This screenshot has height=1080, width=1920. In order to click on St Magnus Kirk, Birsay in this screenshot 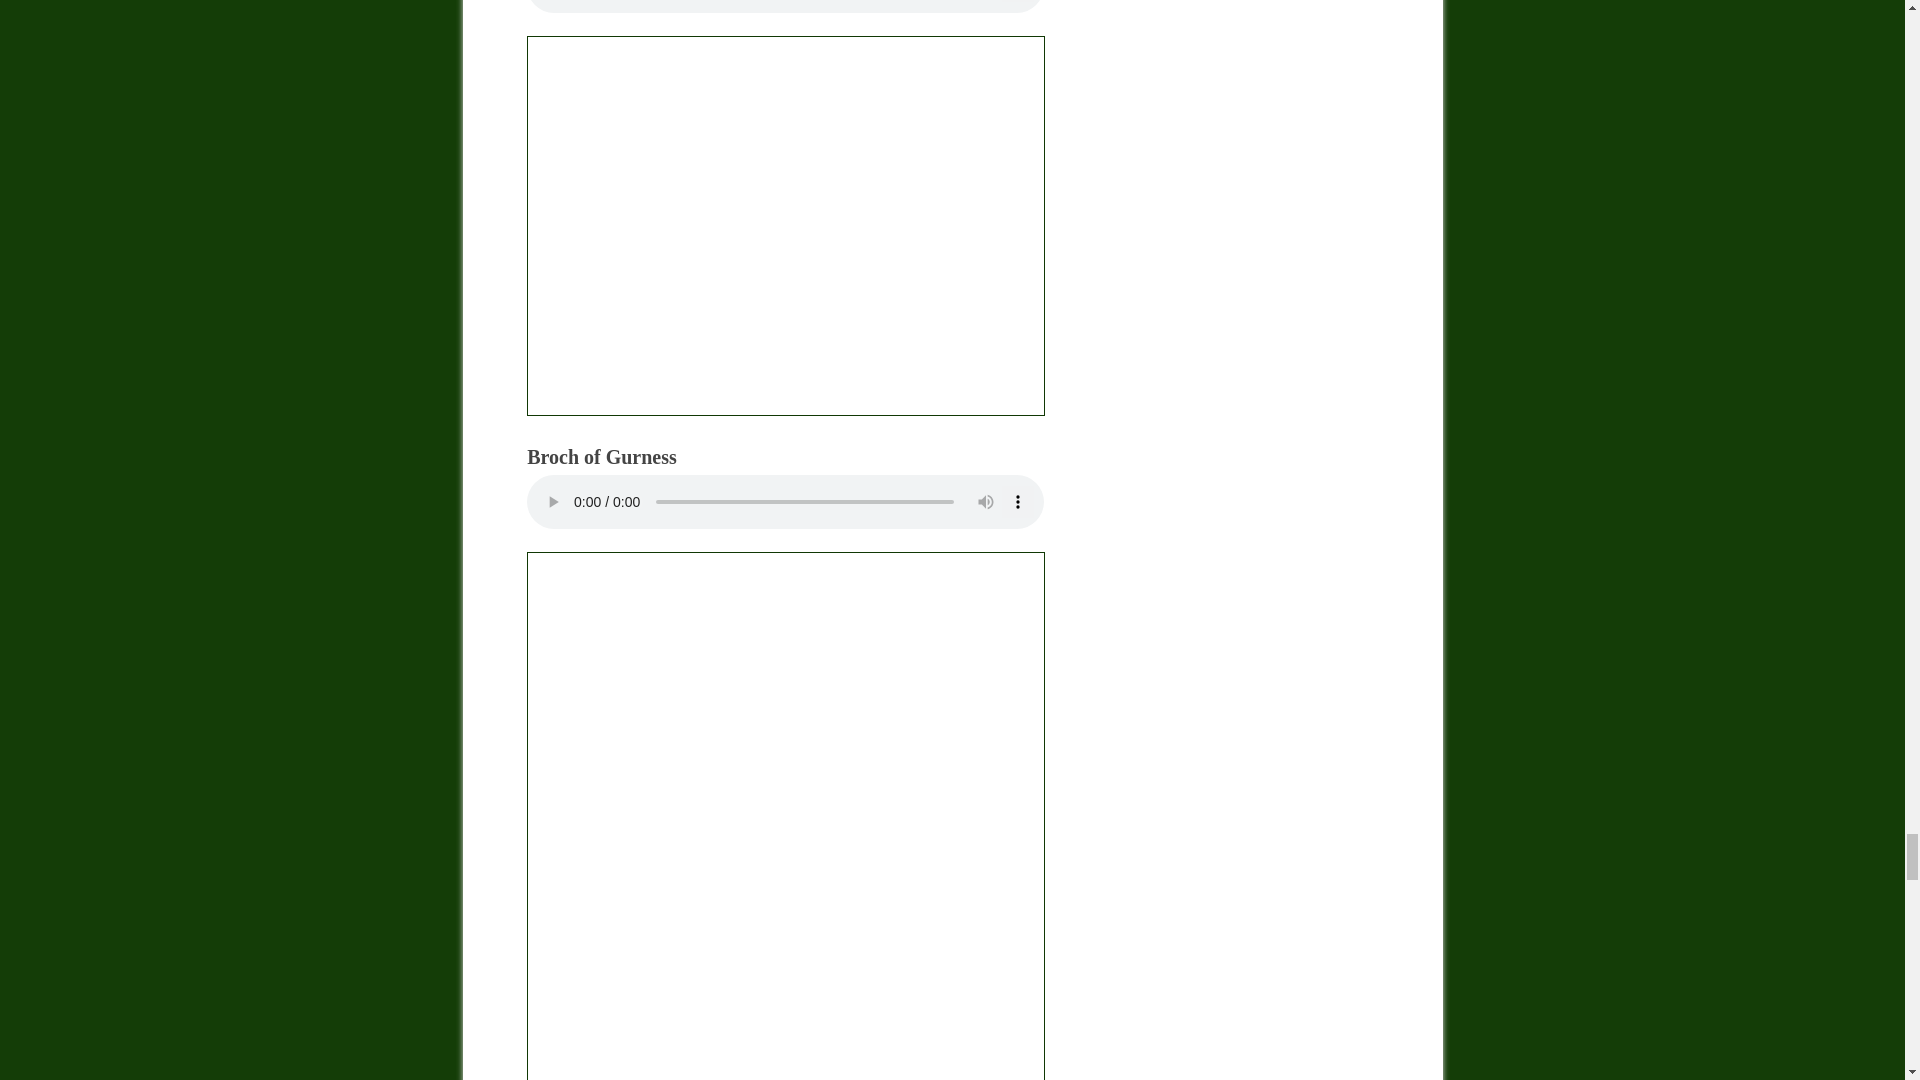, I will do `click(785, 225)`.